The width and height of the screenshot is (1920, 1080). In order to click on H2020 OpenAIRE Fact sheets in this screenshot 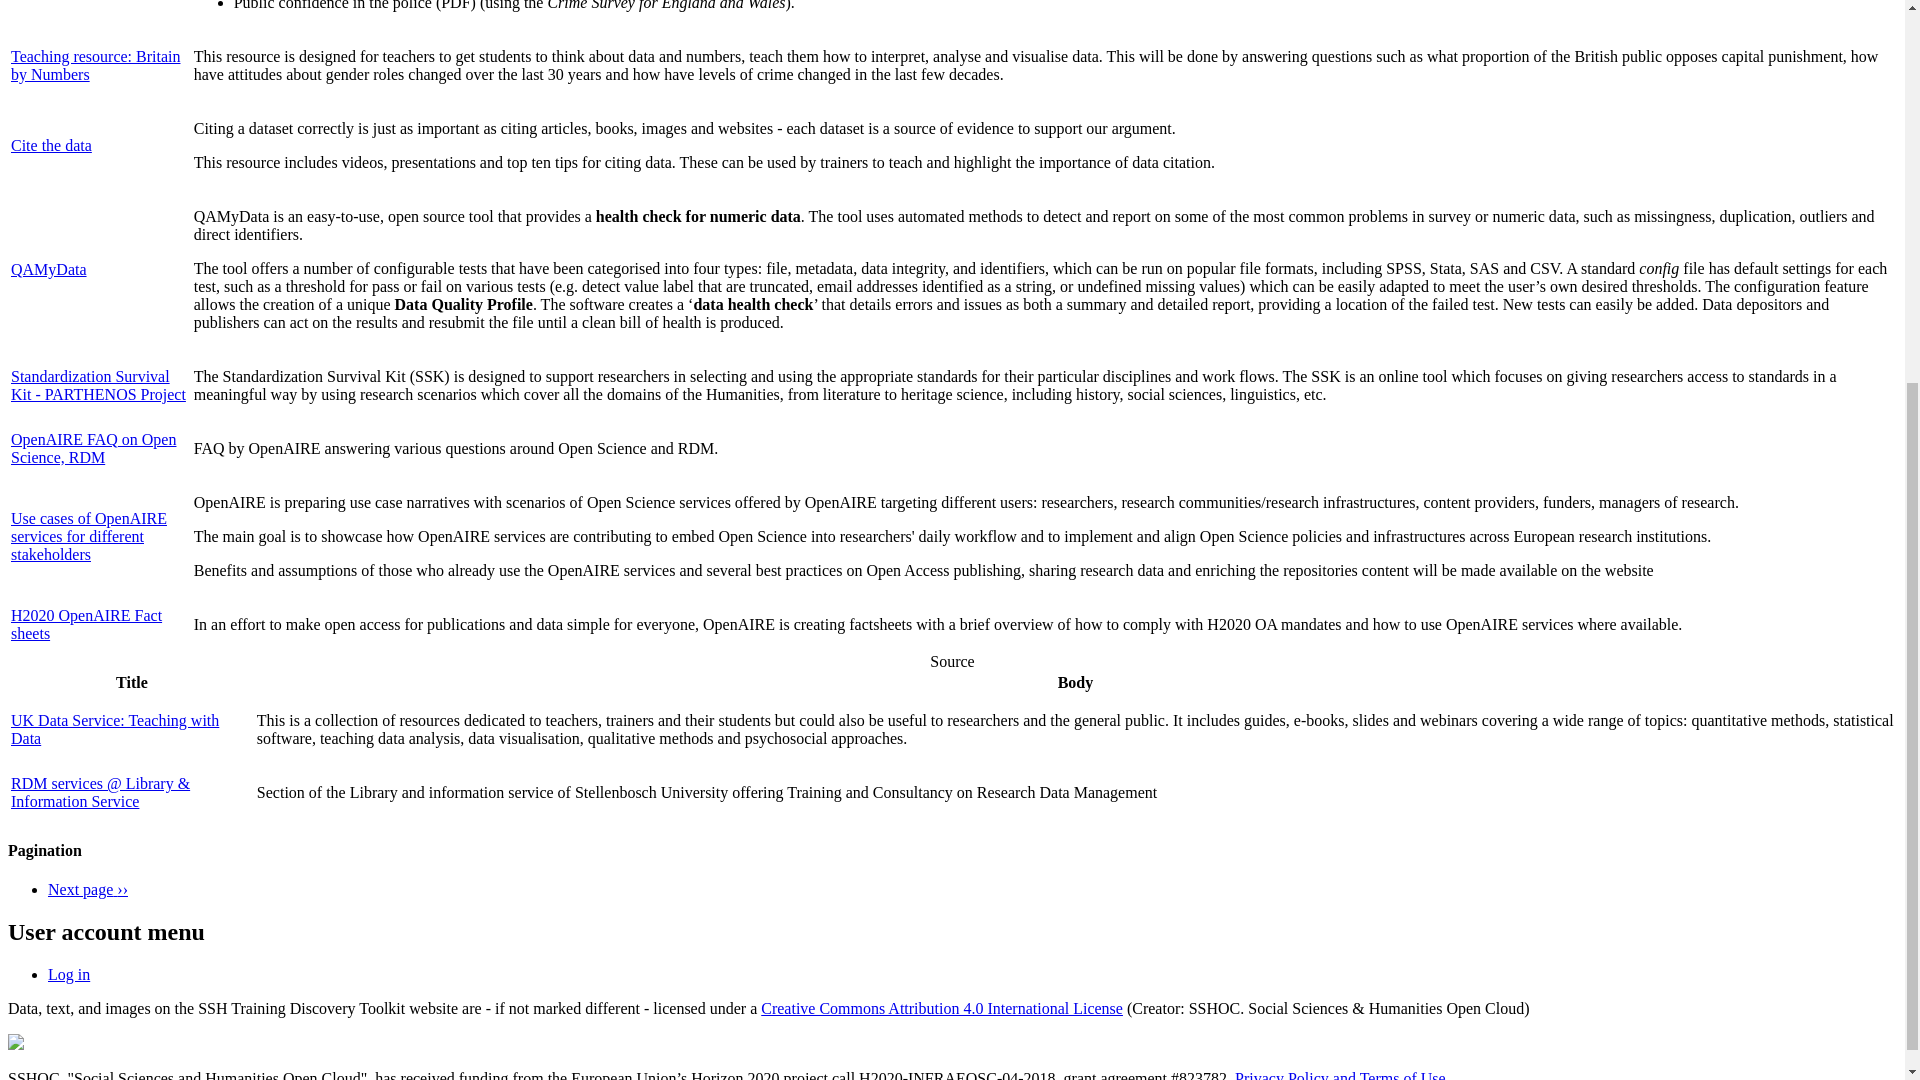, I will do `click(86, 624)`.